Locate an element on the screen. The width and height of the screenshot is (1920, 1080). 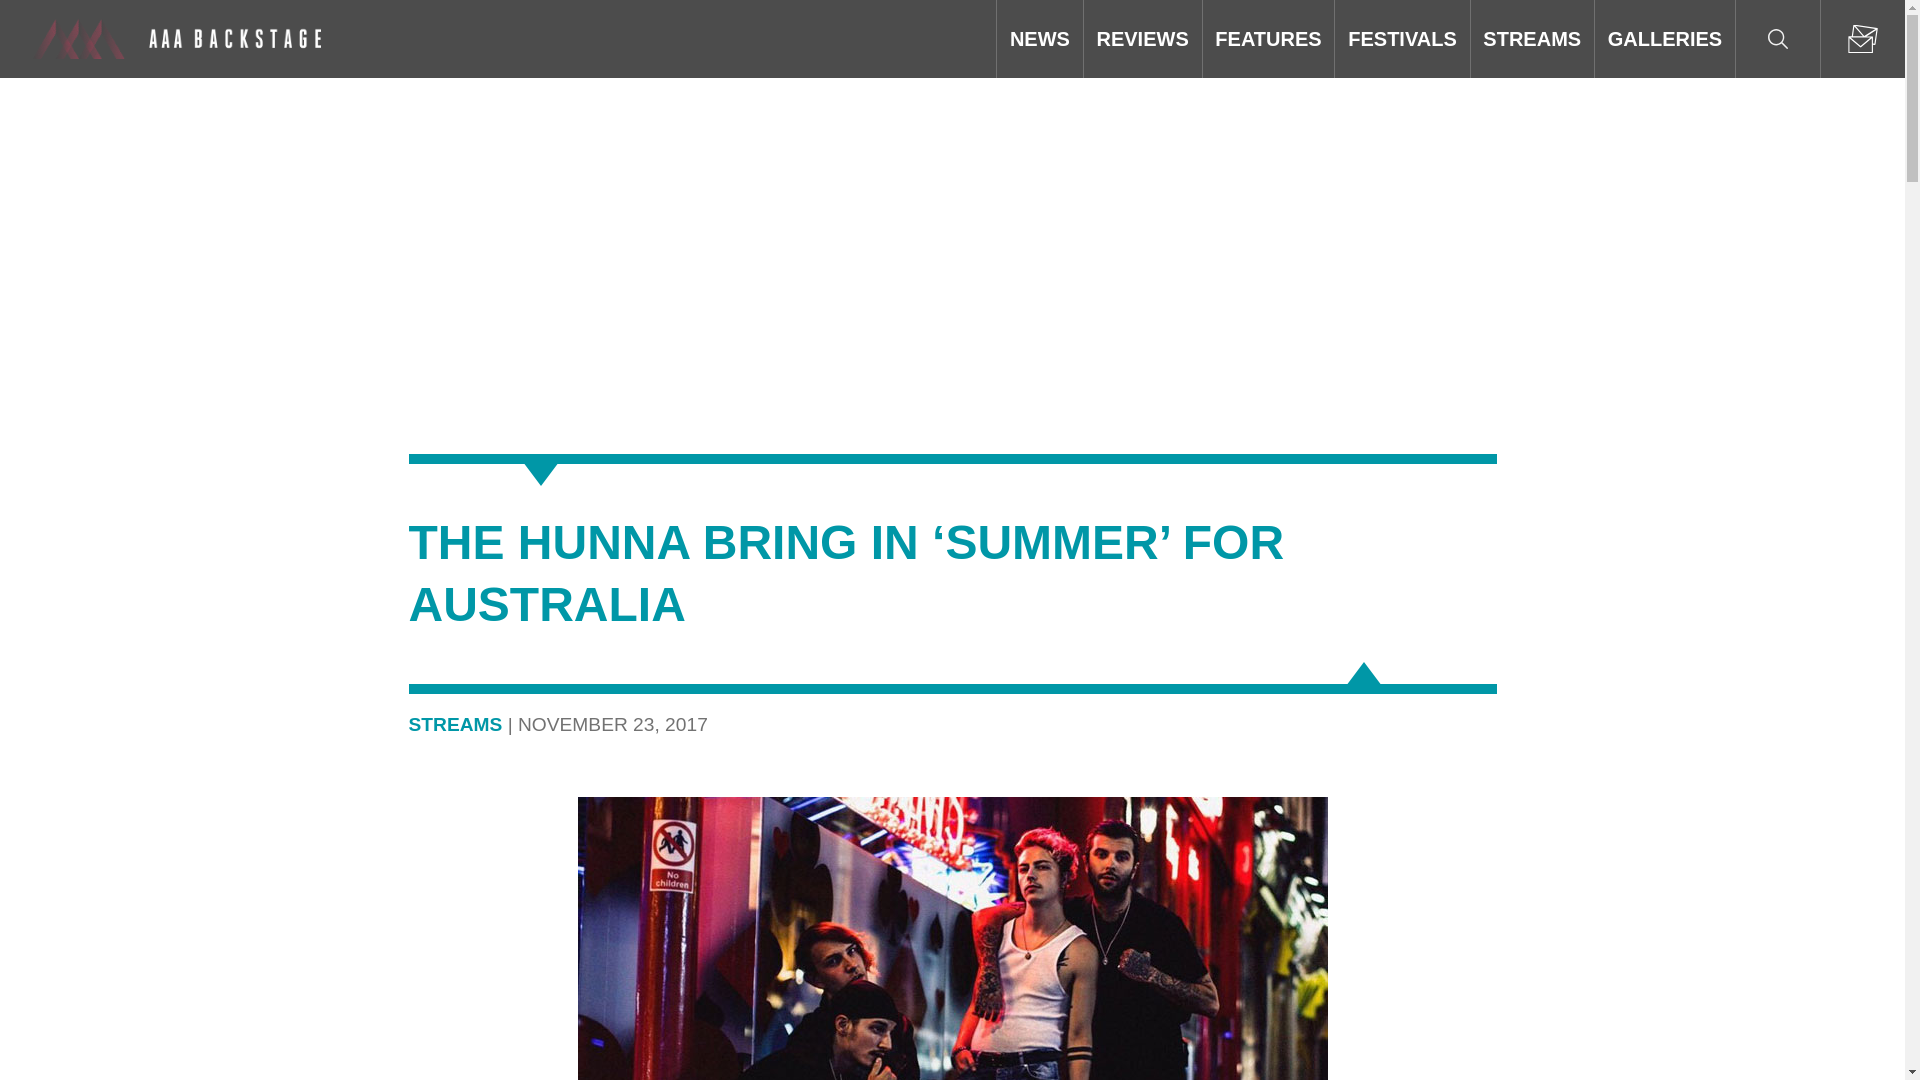
Search is located at coordinates (1778, 38).